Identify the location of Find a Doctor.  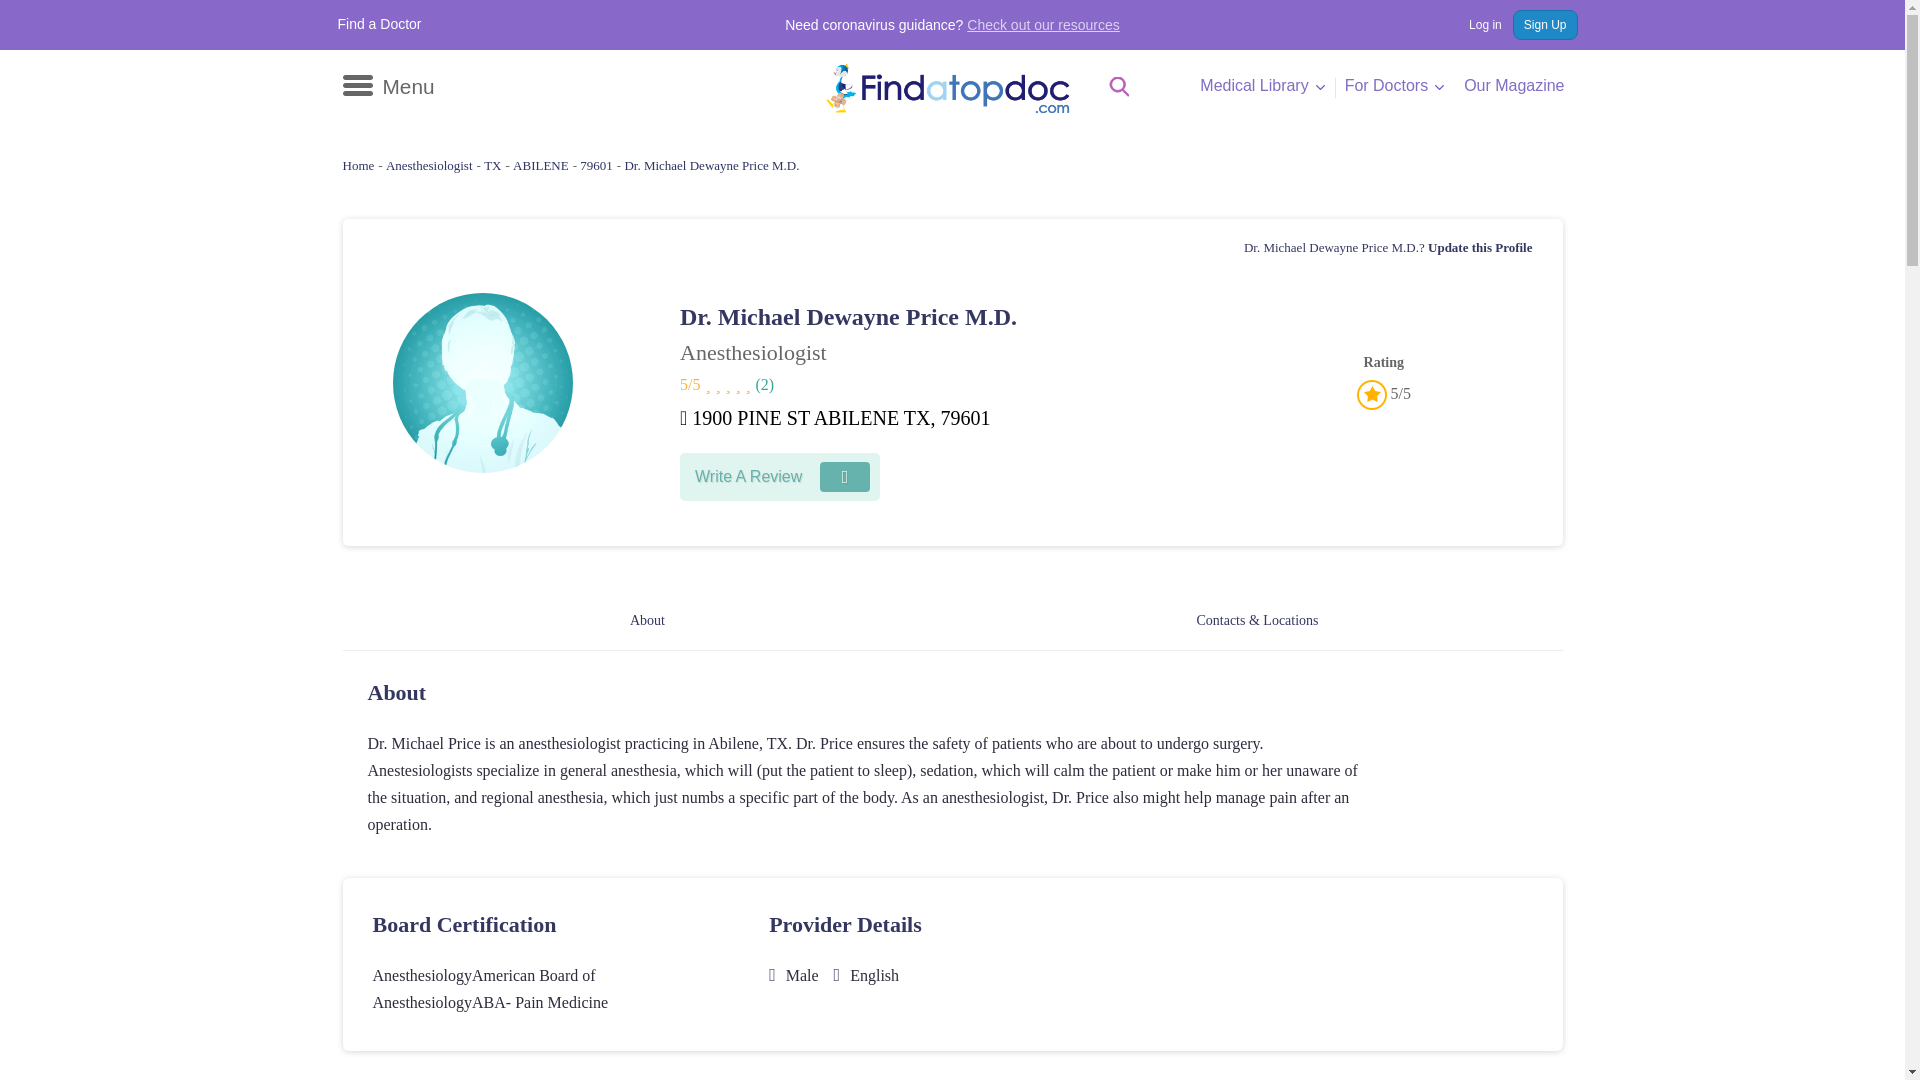
(380, 24).